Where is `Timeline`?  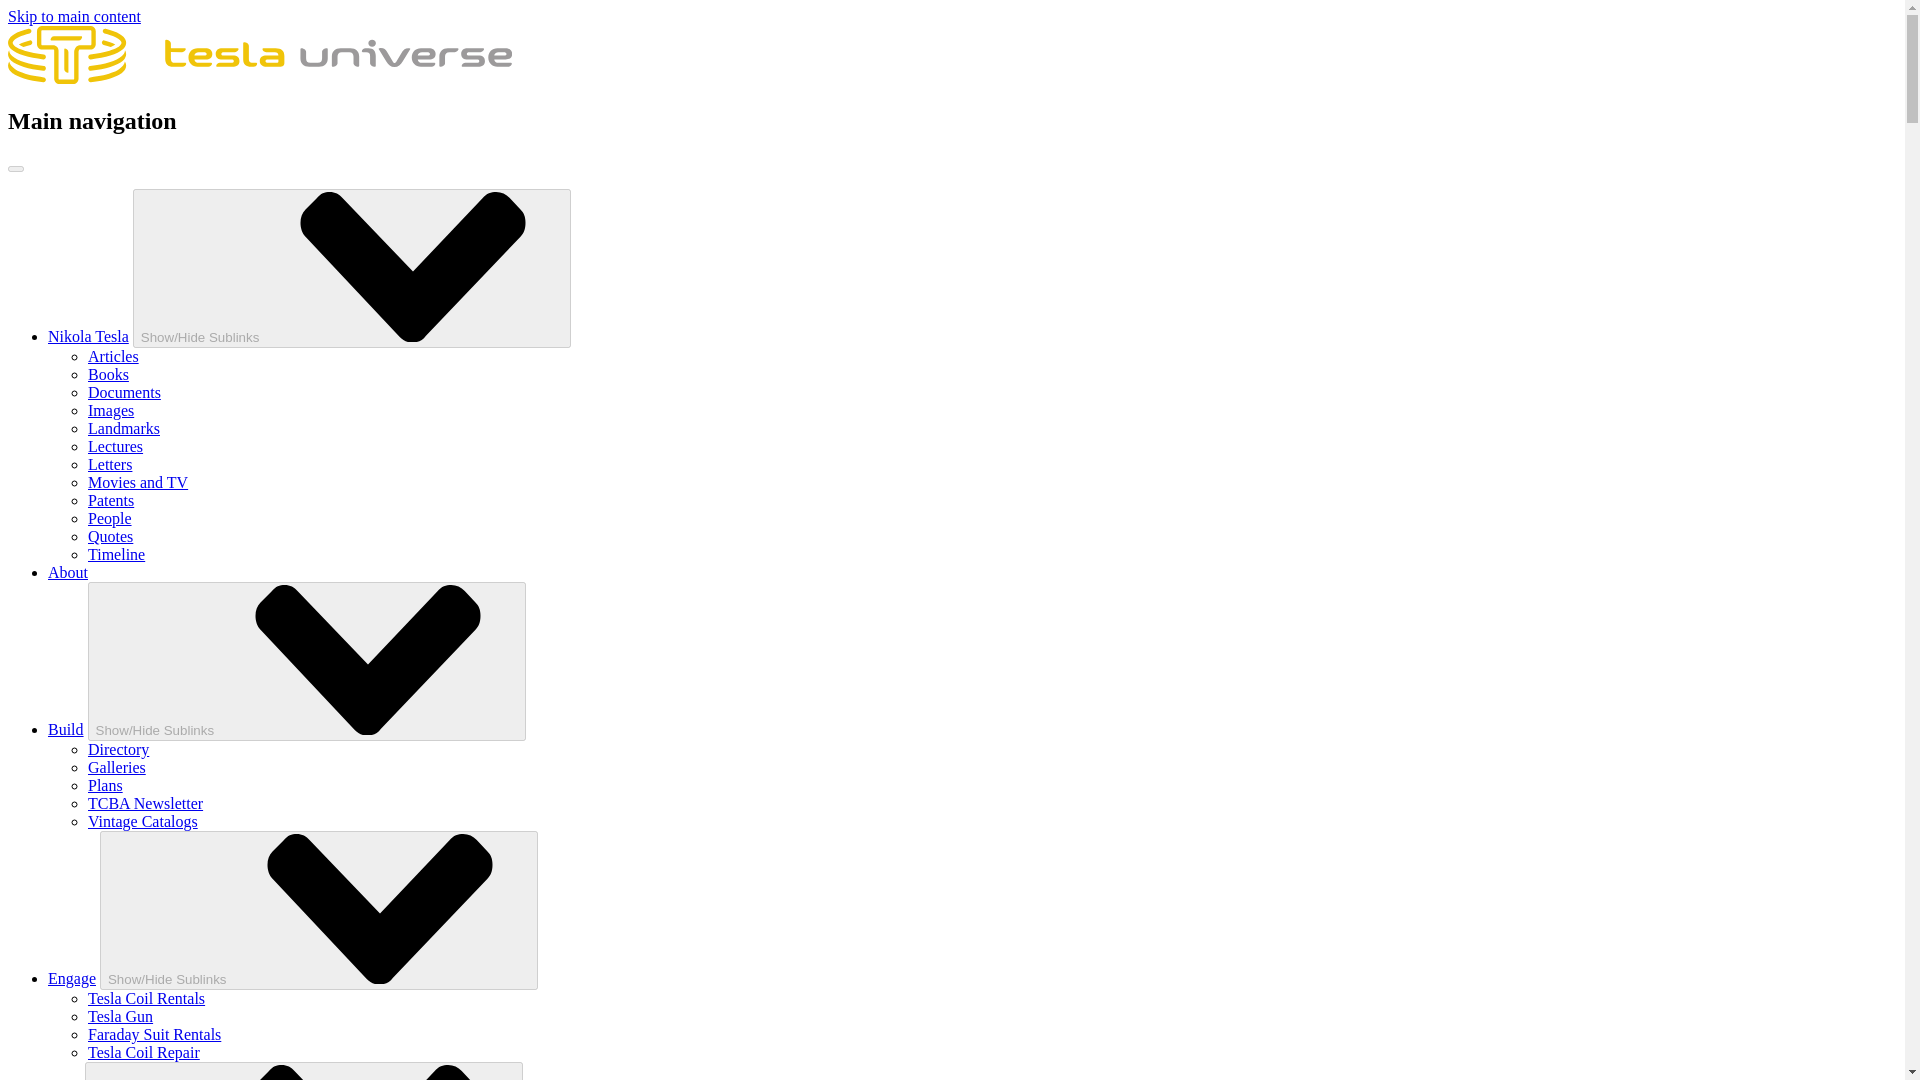 Timeline is located at coordinates (116, 554).